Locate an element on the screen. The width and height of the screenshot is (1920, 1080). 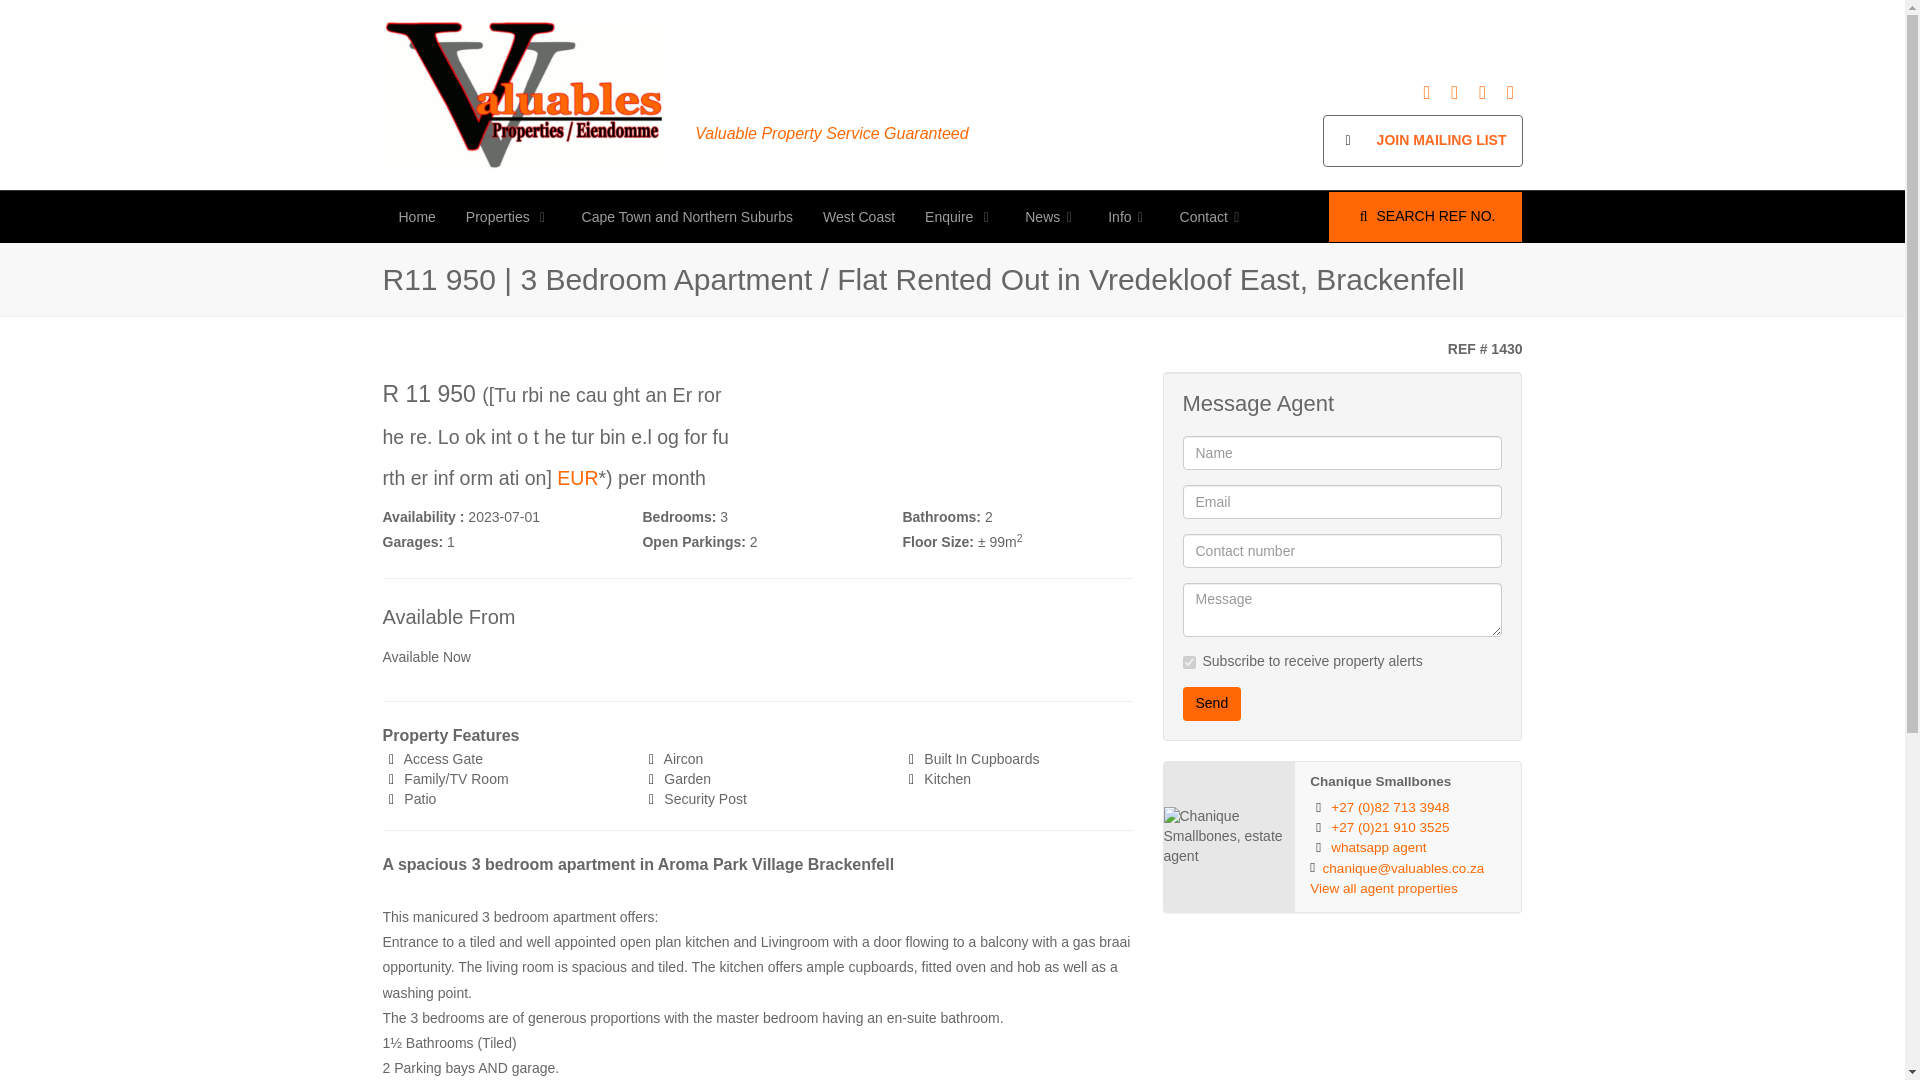
Home is located at coordinates (418, 216).